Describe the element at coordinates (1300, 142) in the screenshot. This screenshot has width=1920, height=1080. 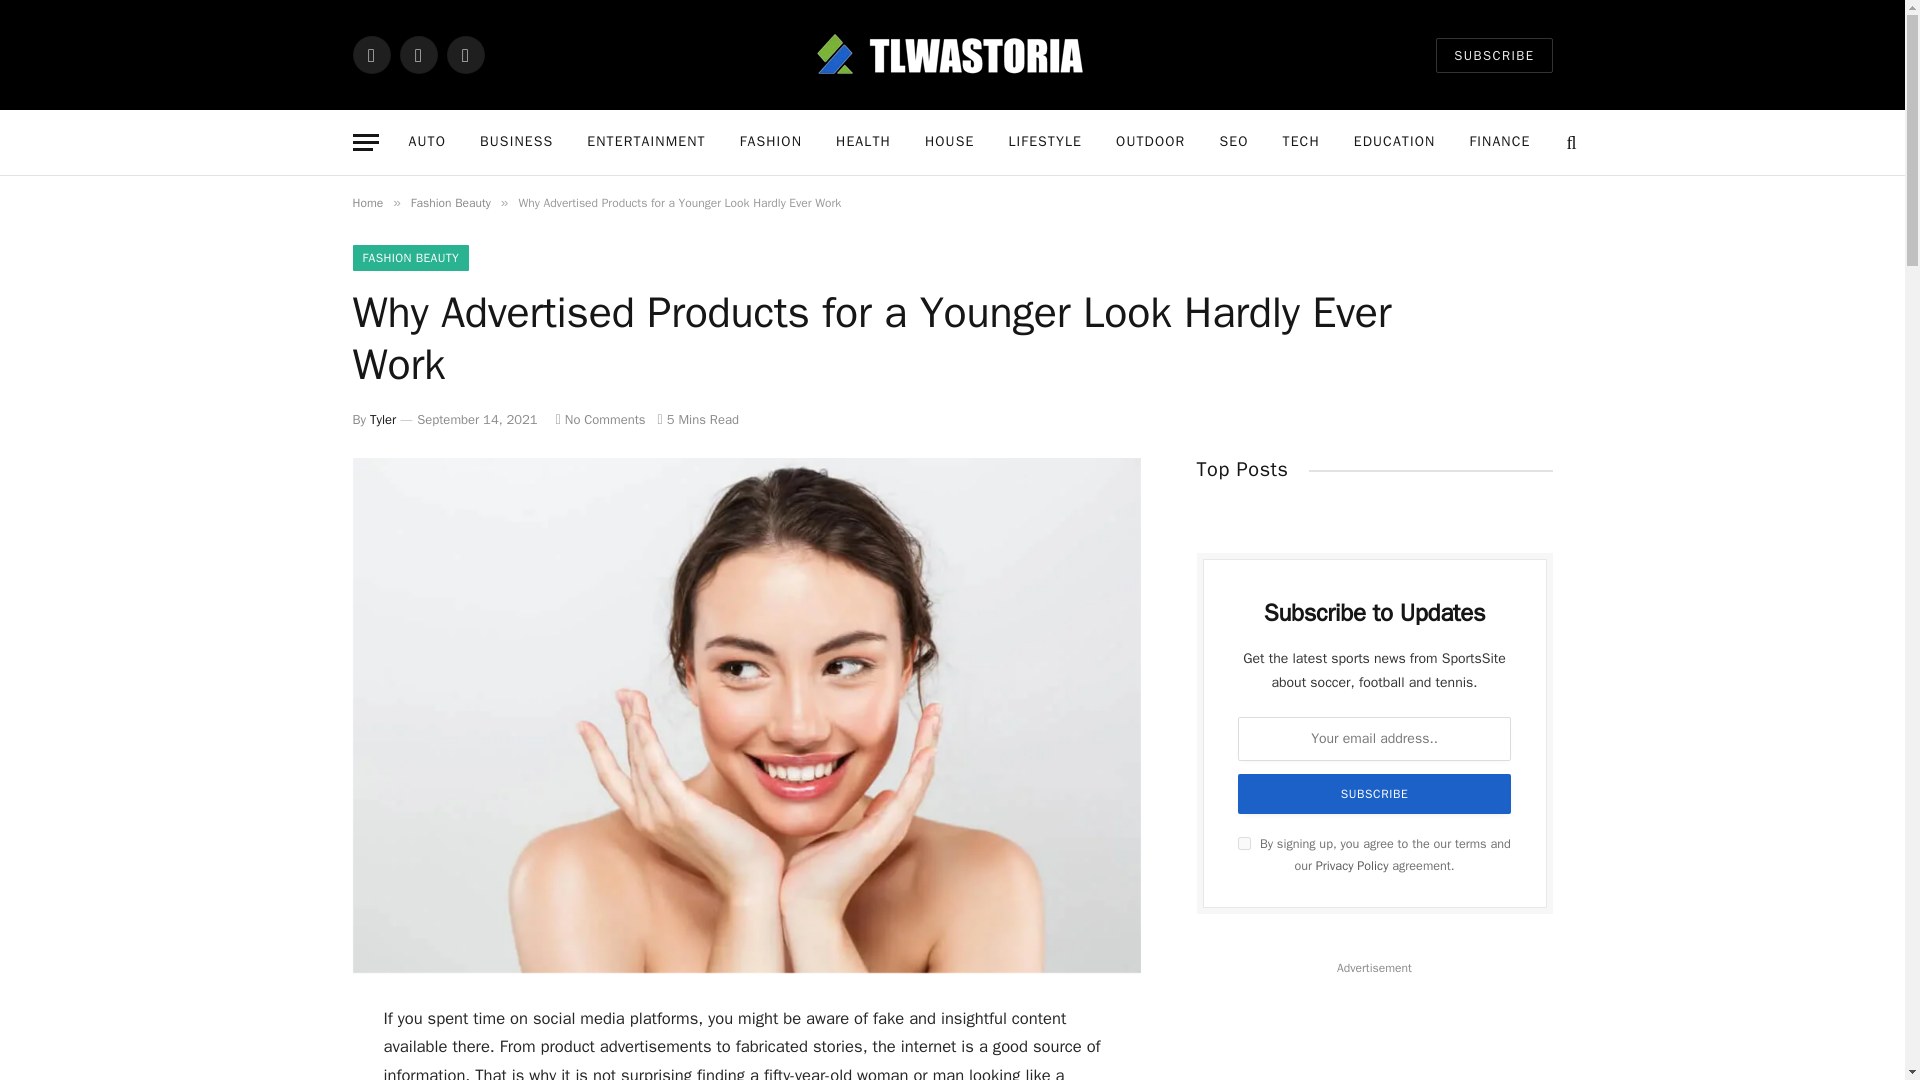
I see `TECH` at that location.